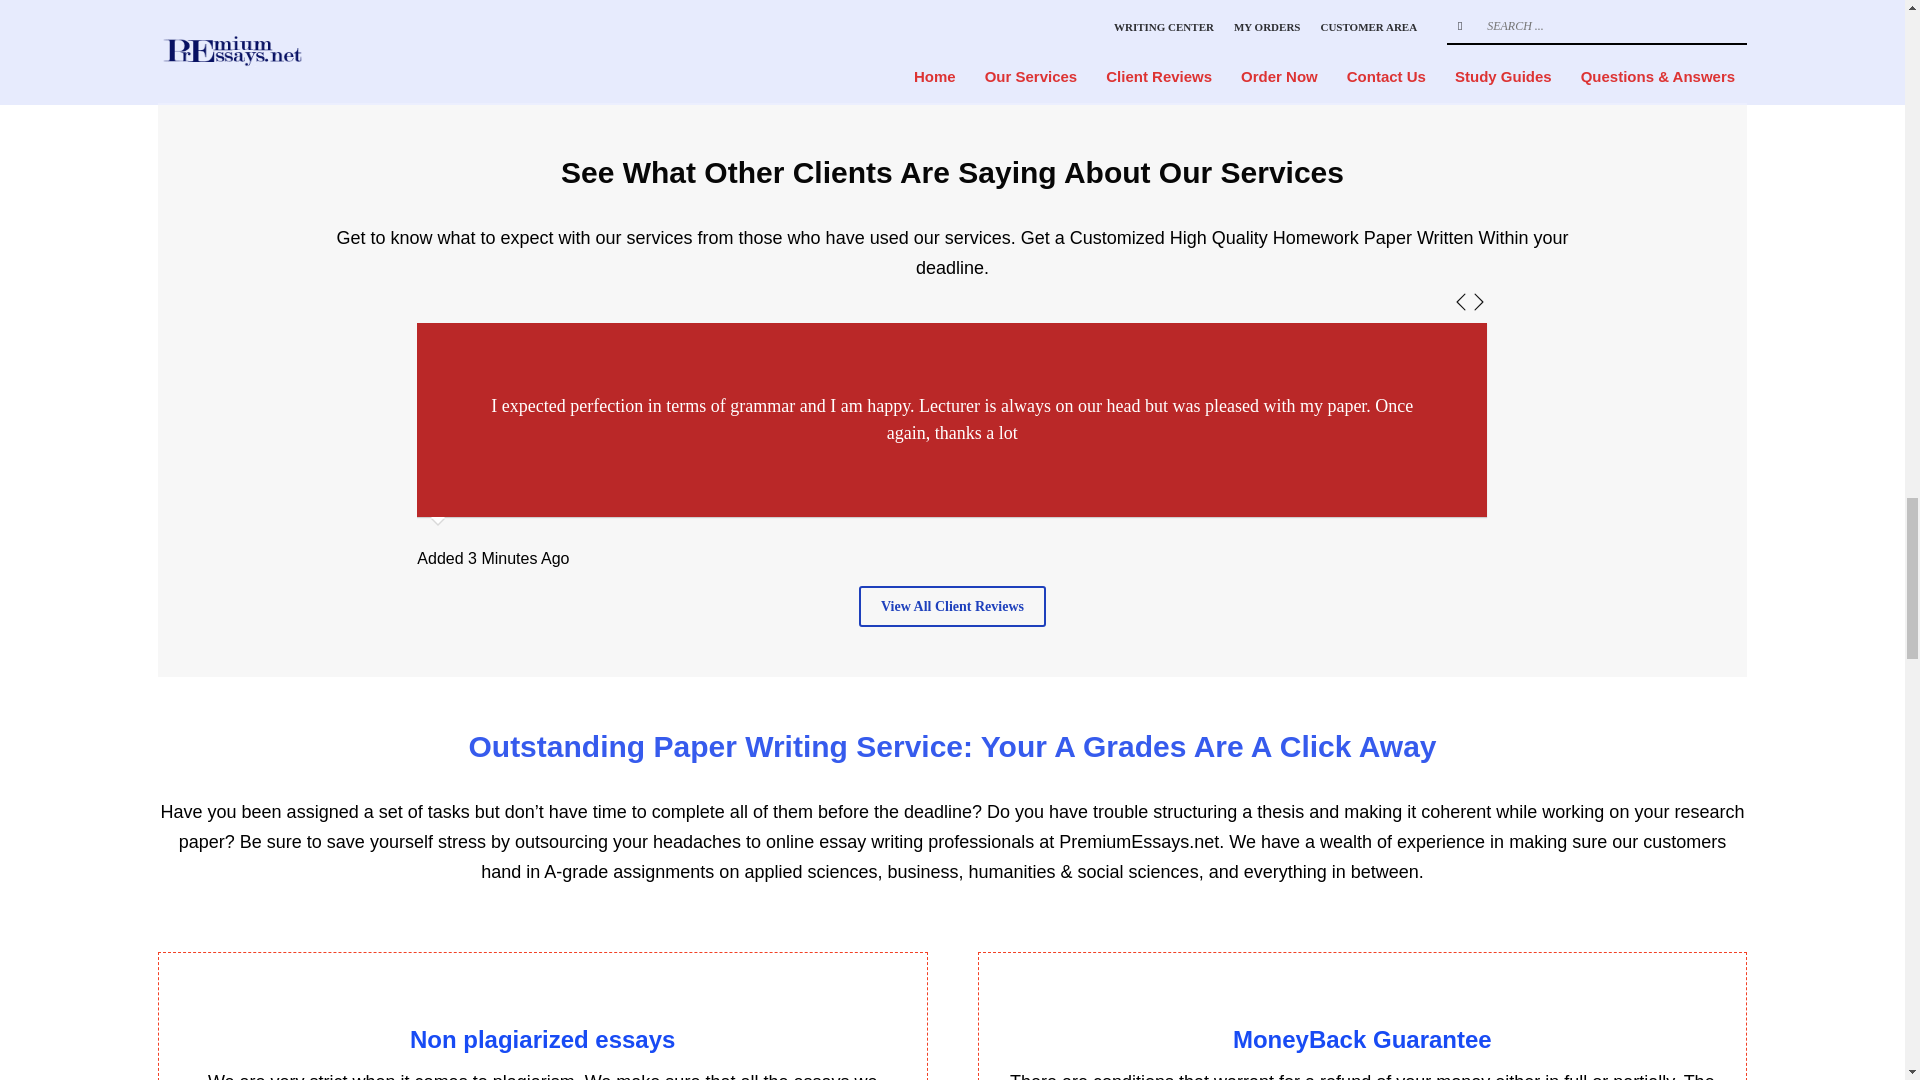  Describe the element at coordinates (1272, 787) in the screenshot. I see `animal adoption agency` at that location.